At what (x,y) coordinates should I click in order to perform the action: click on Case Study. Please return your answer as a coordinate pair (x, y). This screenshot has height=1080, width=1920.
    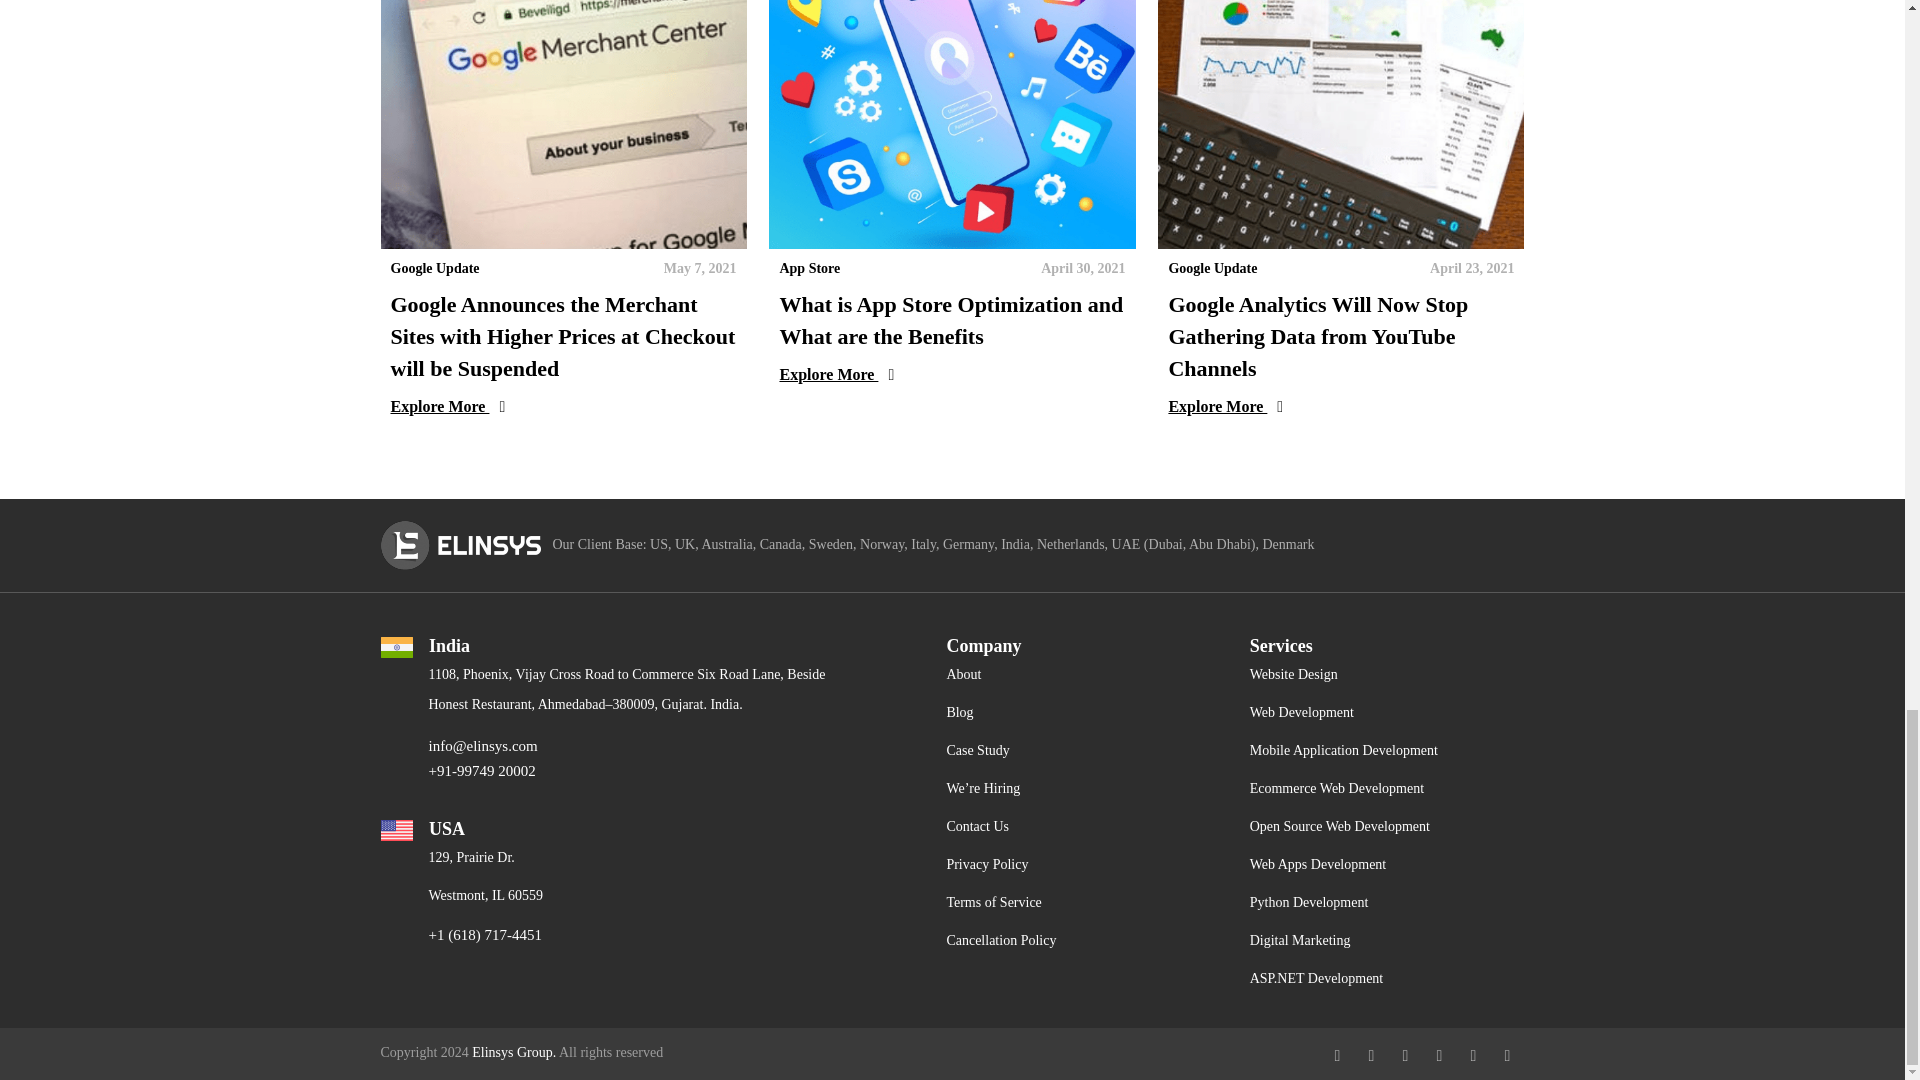
    Looking at the image, I should click on (978, 750).